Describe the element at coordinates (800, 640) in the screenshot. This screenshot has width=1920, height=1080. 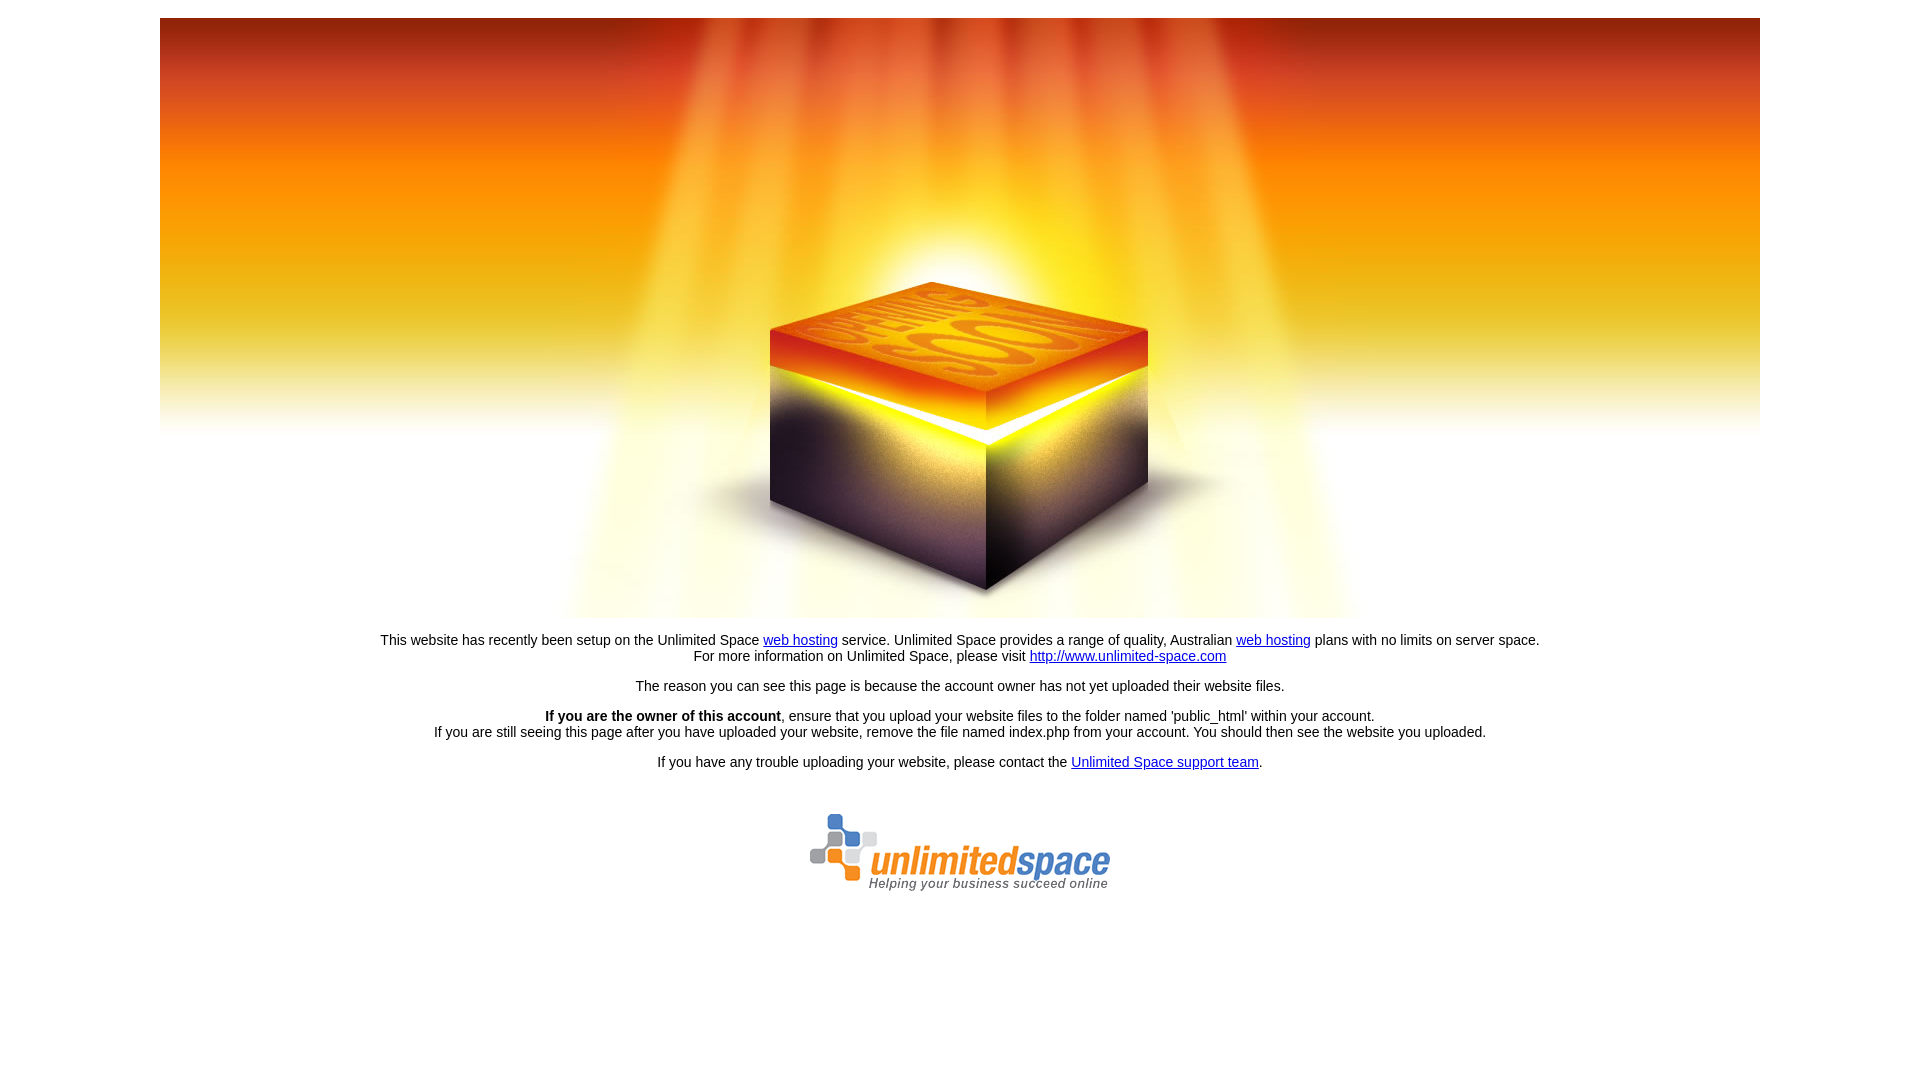
I see `web hosting` at that location.